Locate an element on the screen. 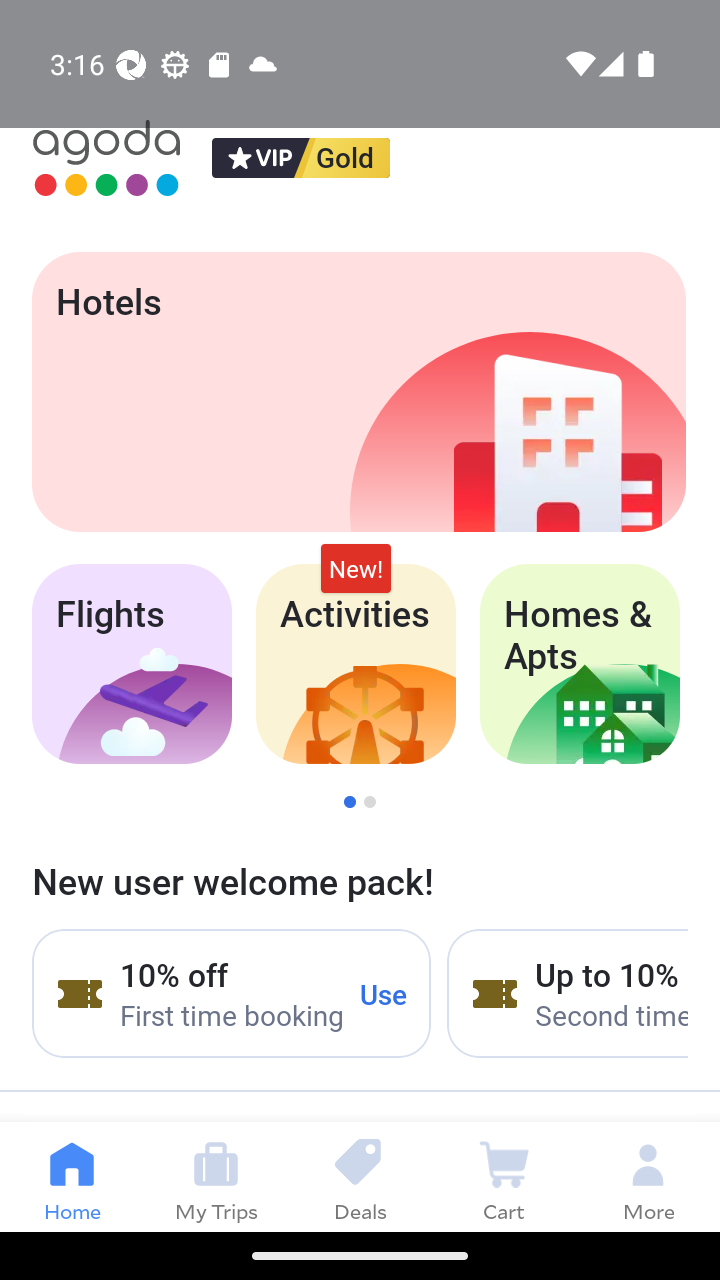  Use is located at coordinates (384, 993).